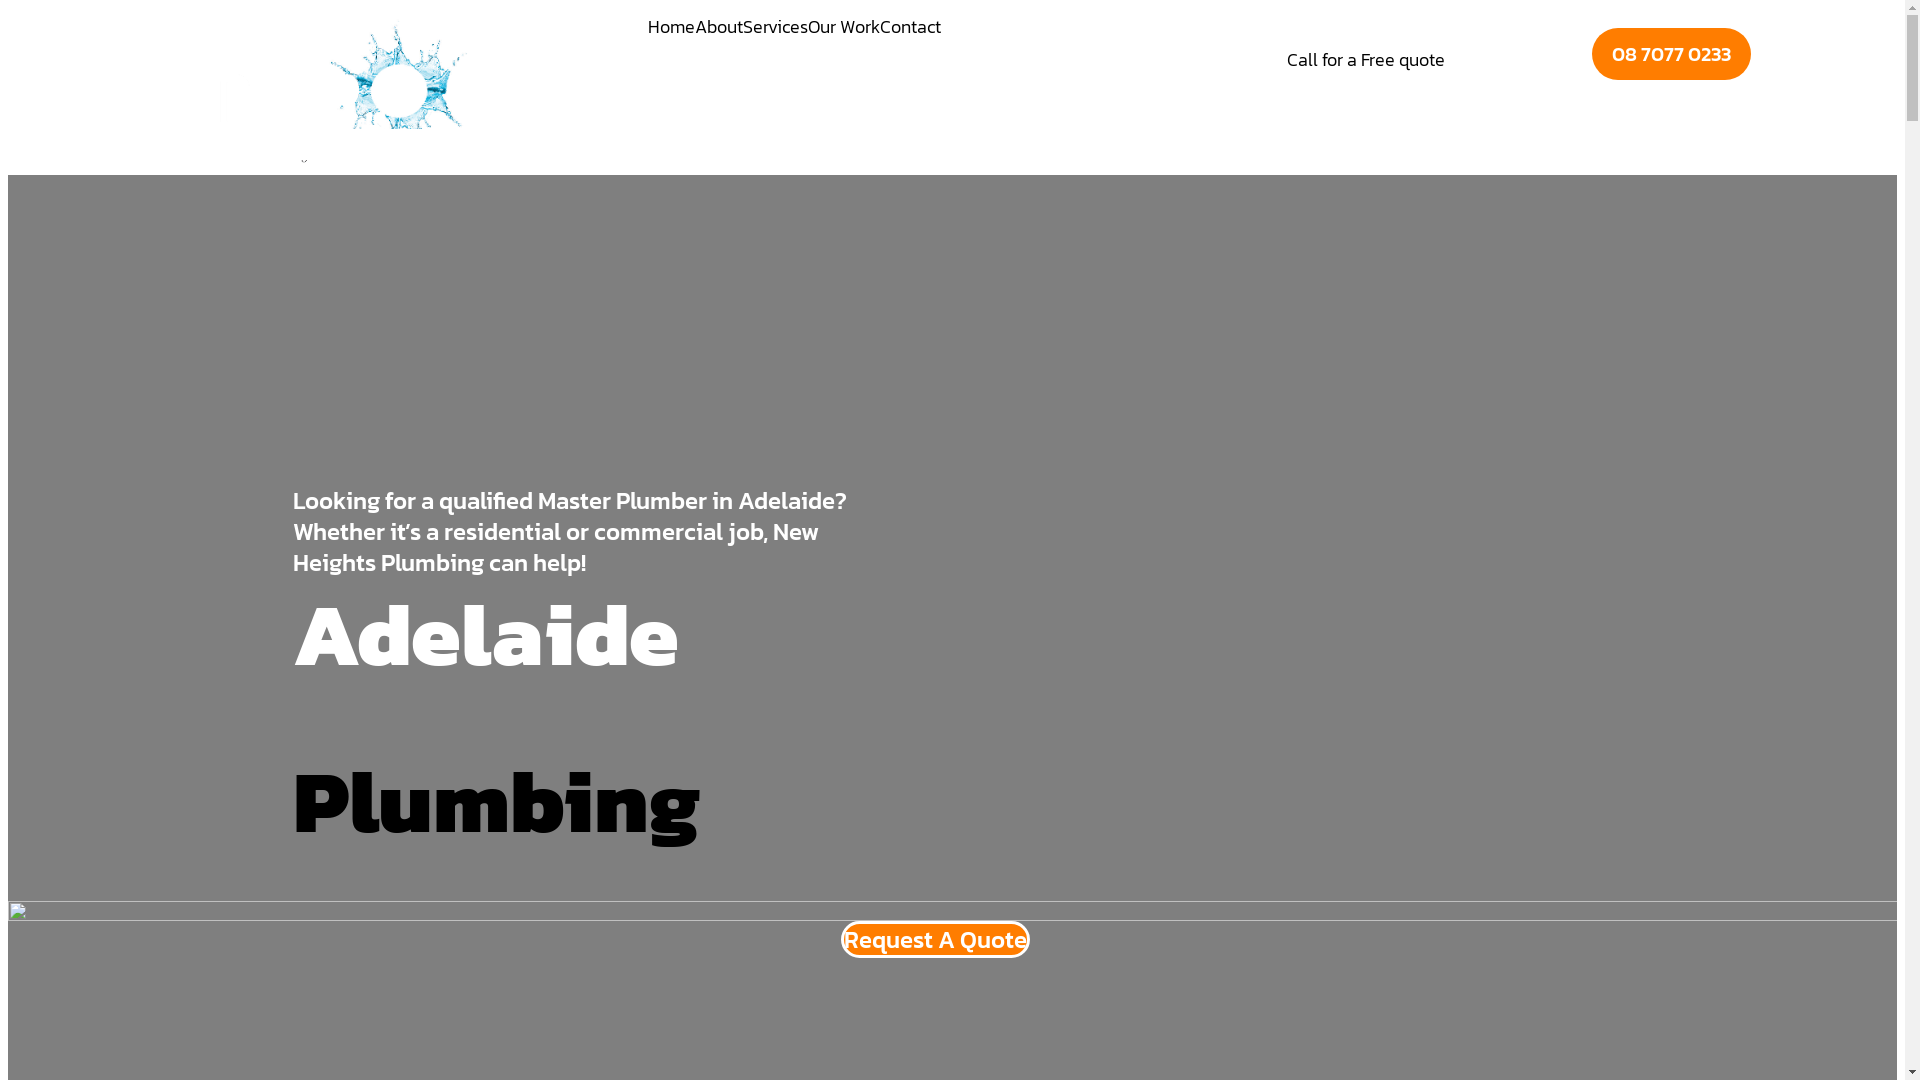 The image size is (1920, 1080). Describe the element at coordinates (672, 27) in the screenshot. I see `Home` at that location.